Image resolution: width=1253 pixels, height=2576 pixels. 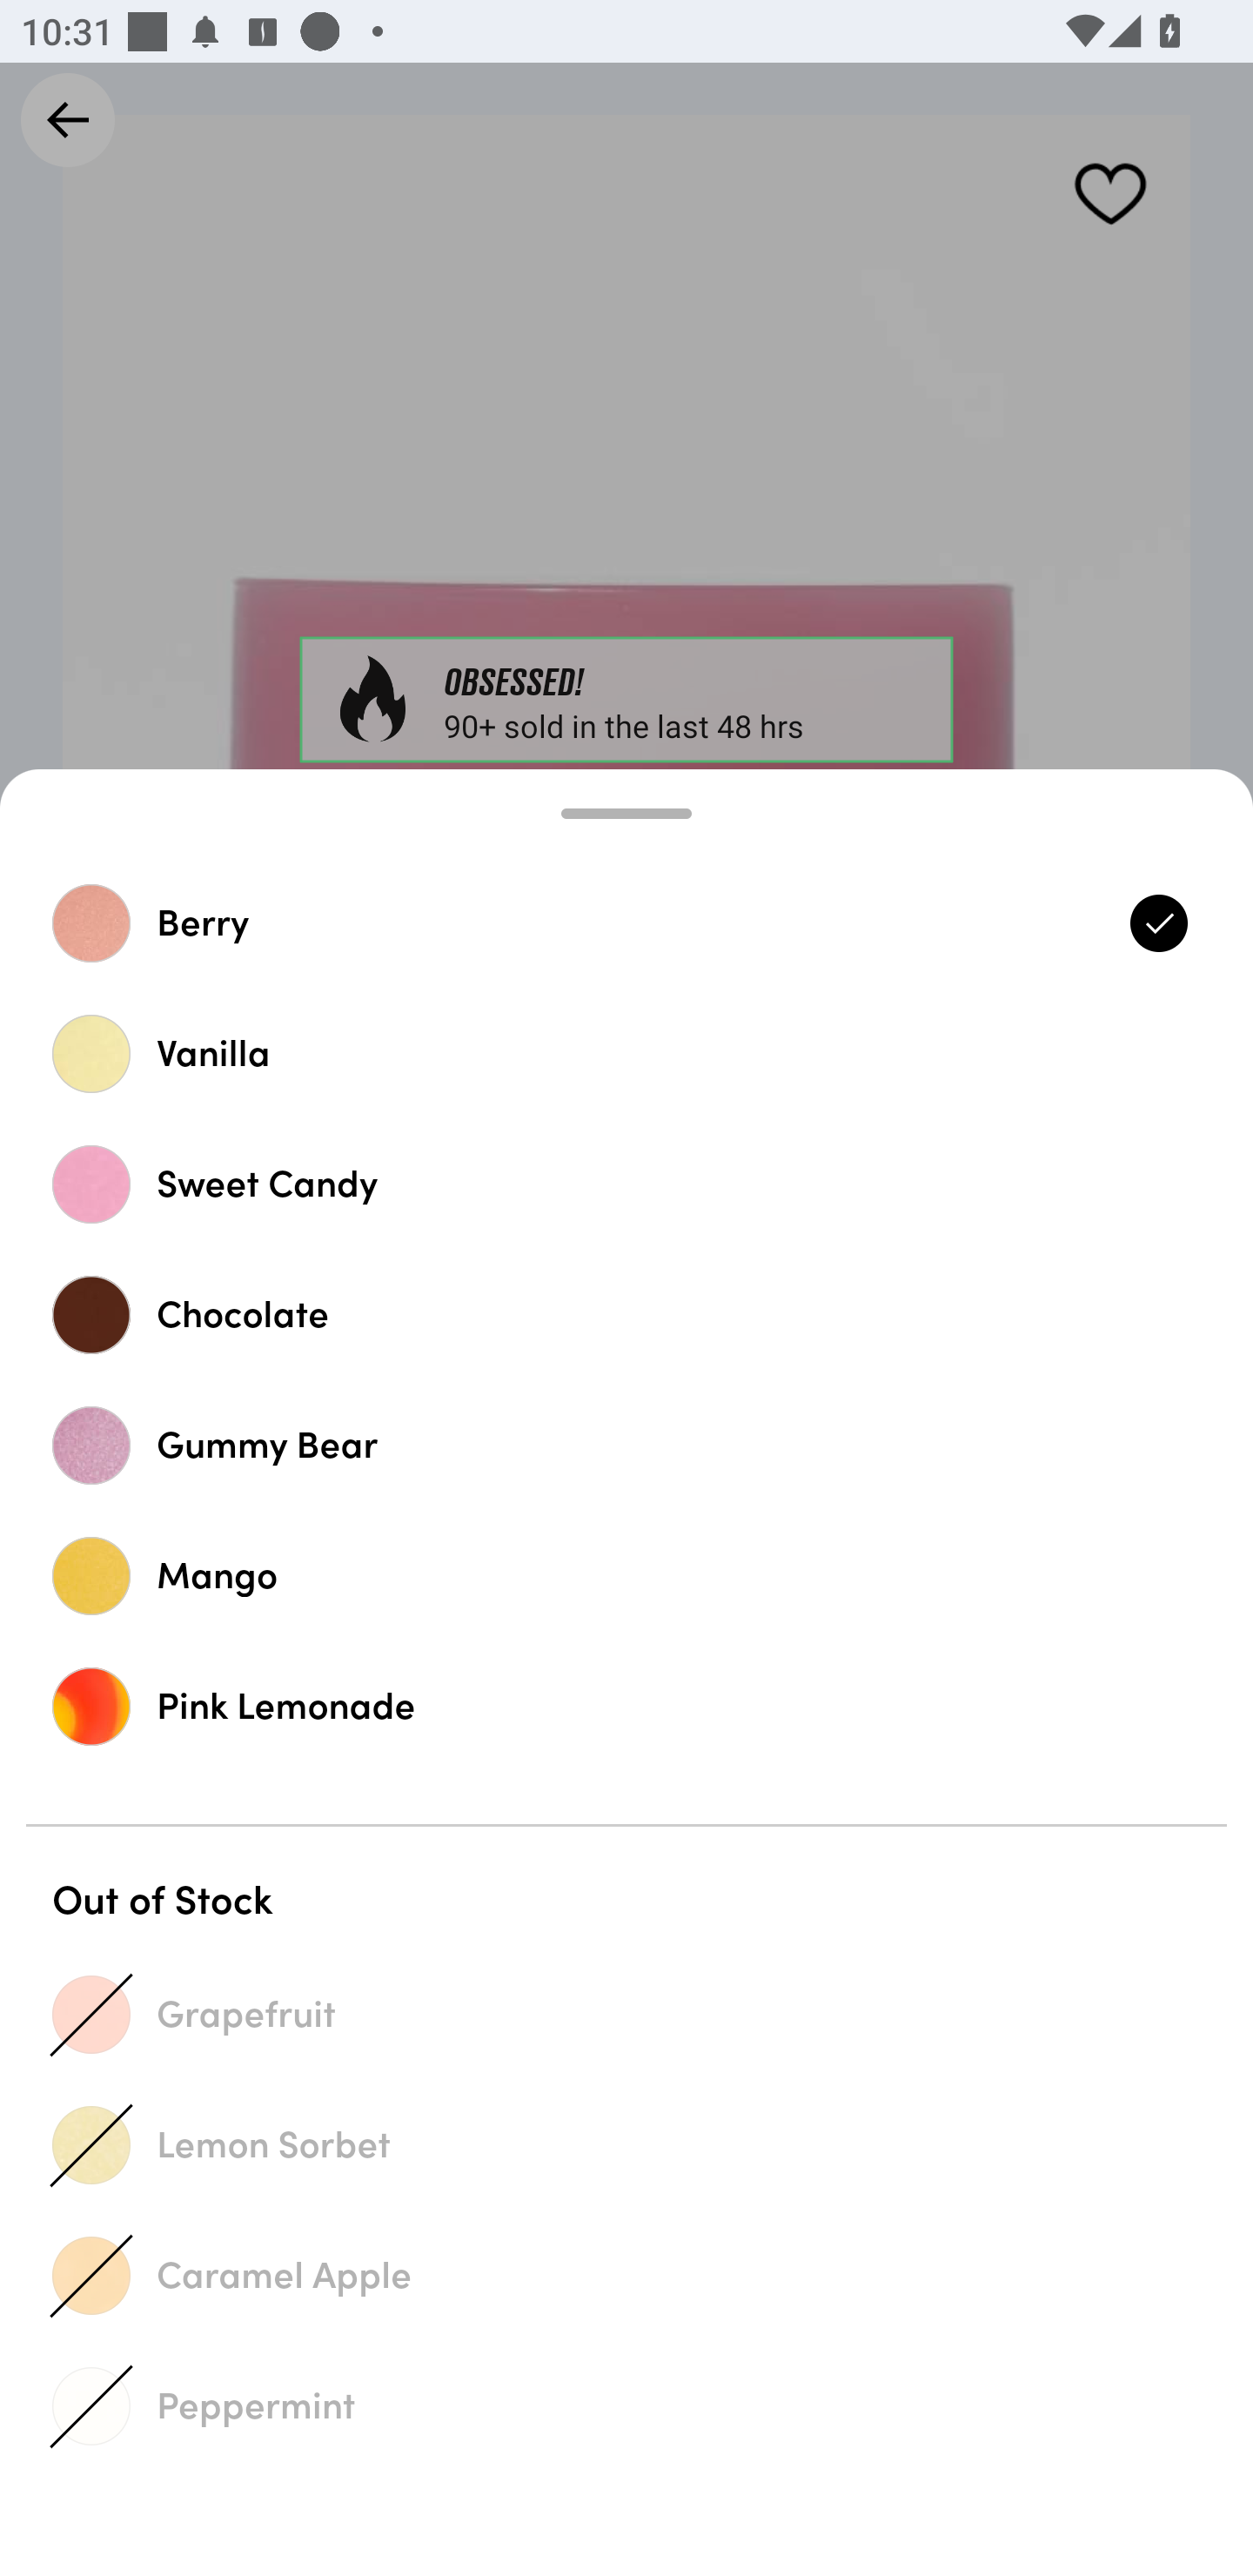 What do you see at coordinates (626, 1445) in the screenshot?
I see `Gummy Bear` at bounding box center [626, 1445].